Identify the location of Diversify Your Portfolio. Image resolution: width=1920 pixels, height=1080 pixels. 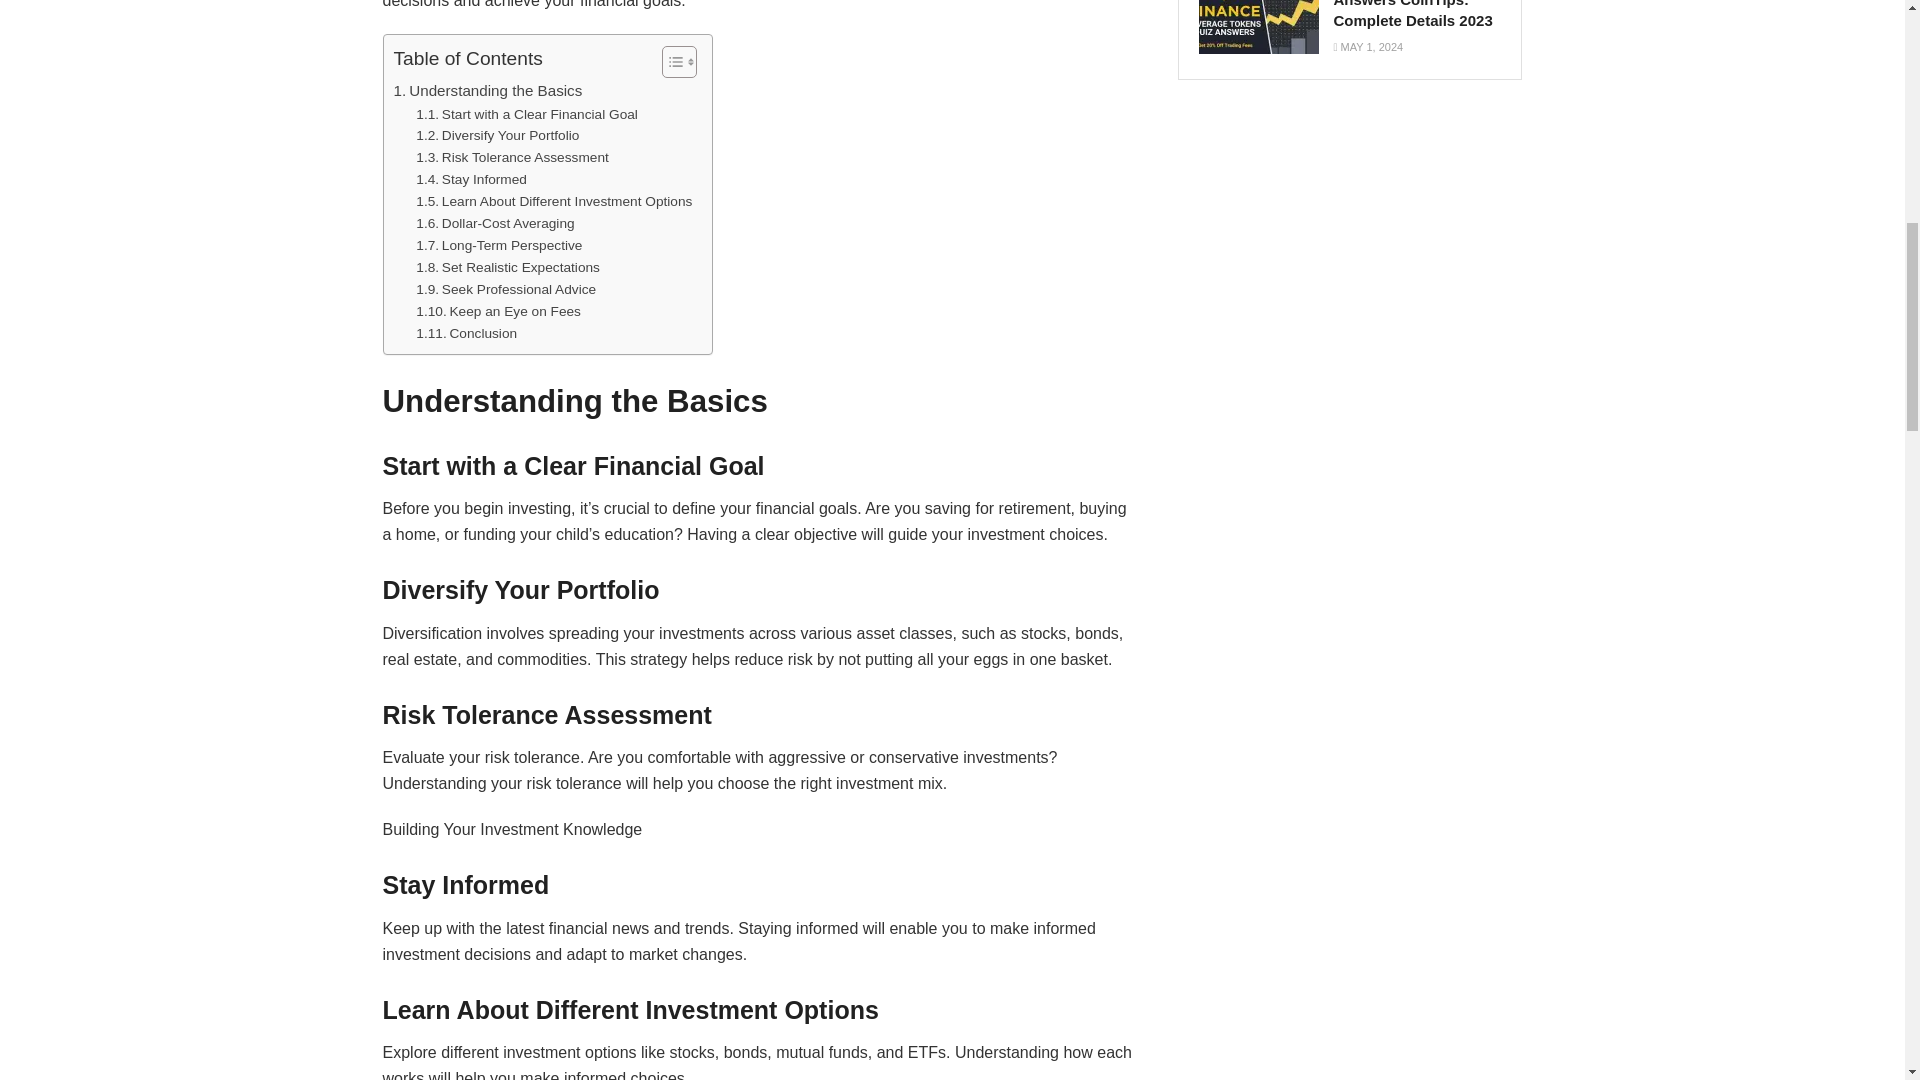
(498, 136).